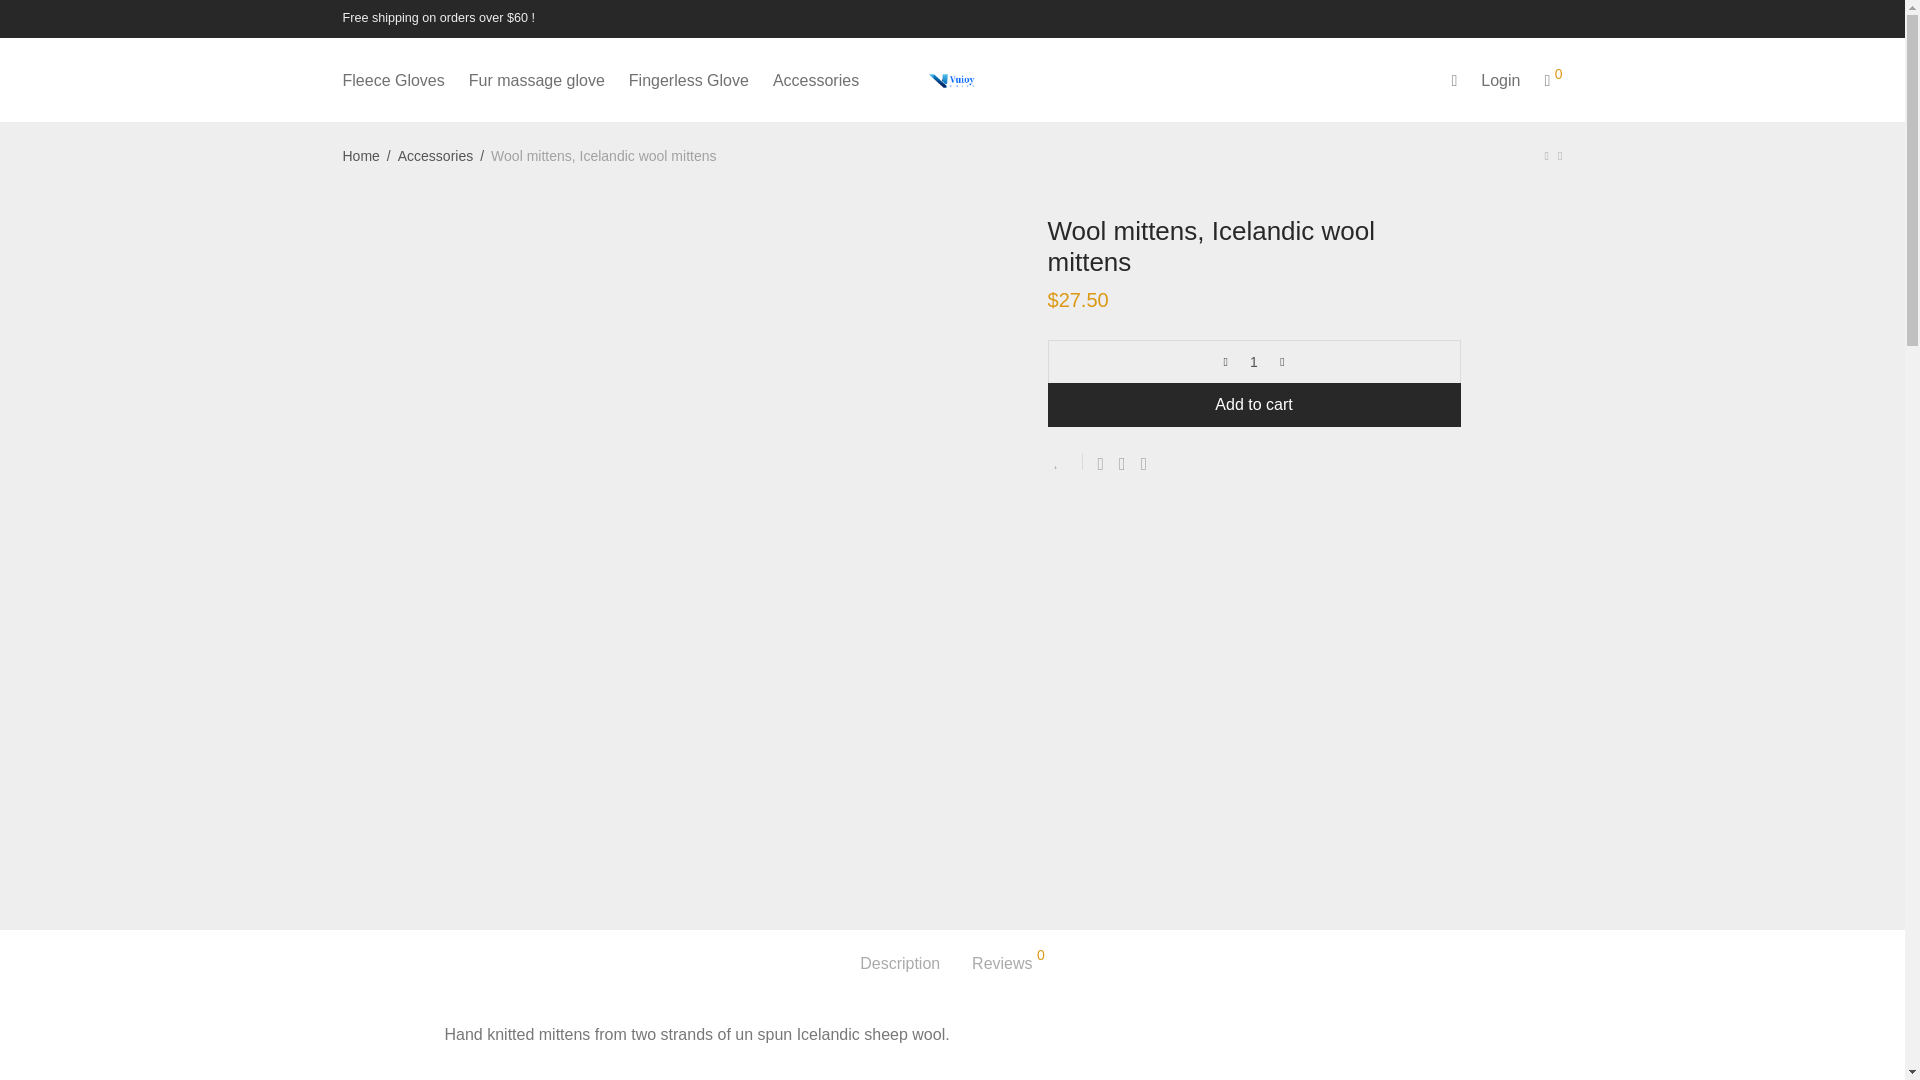 This screenshot has height=1080, width=1920. Describe the element at coordinates (688, 80) in the screenshot. I see `Fingerless Glove` at that location.